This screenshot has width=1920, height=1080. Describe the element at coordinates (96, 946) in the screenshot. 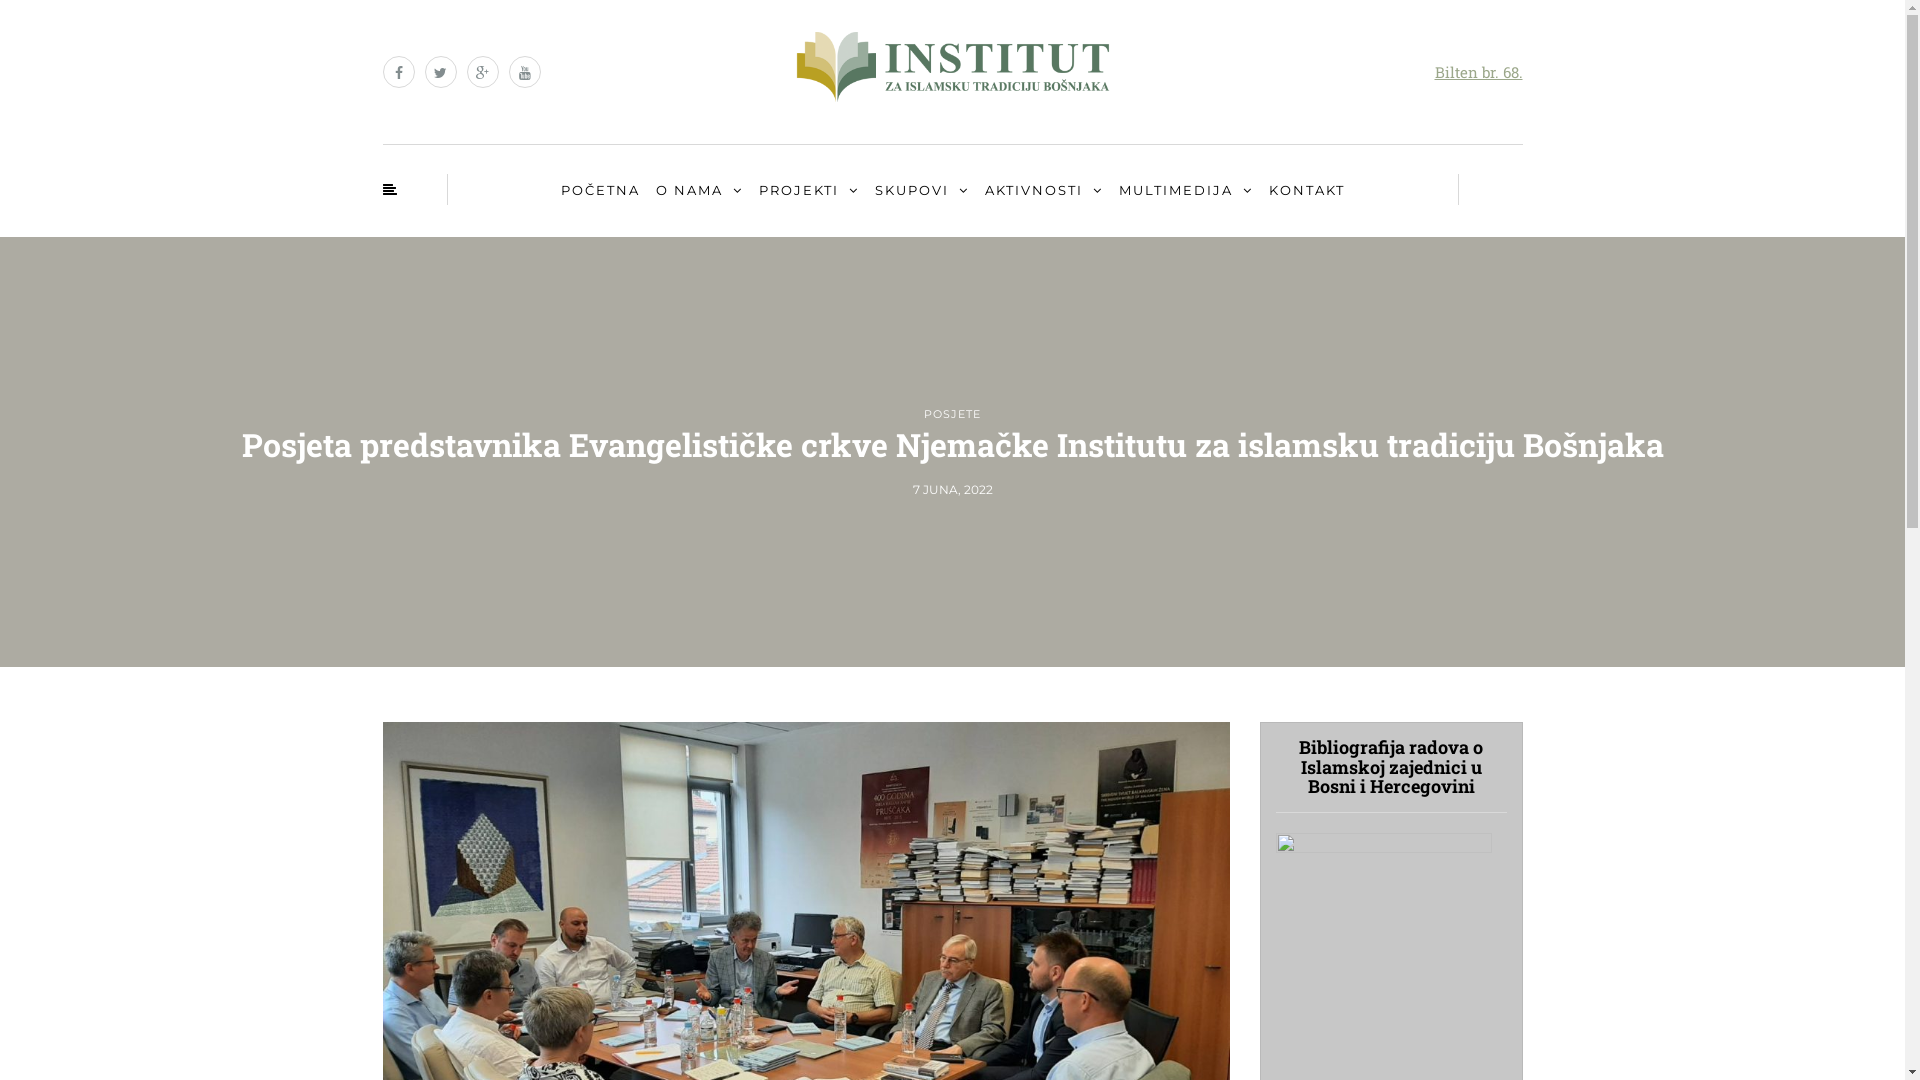

I see `Prijava` at that location.